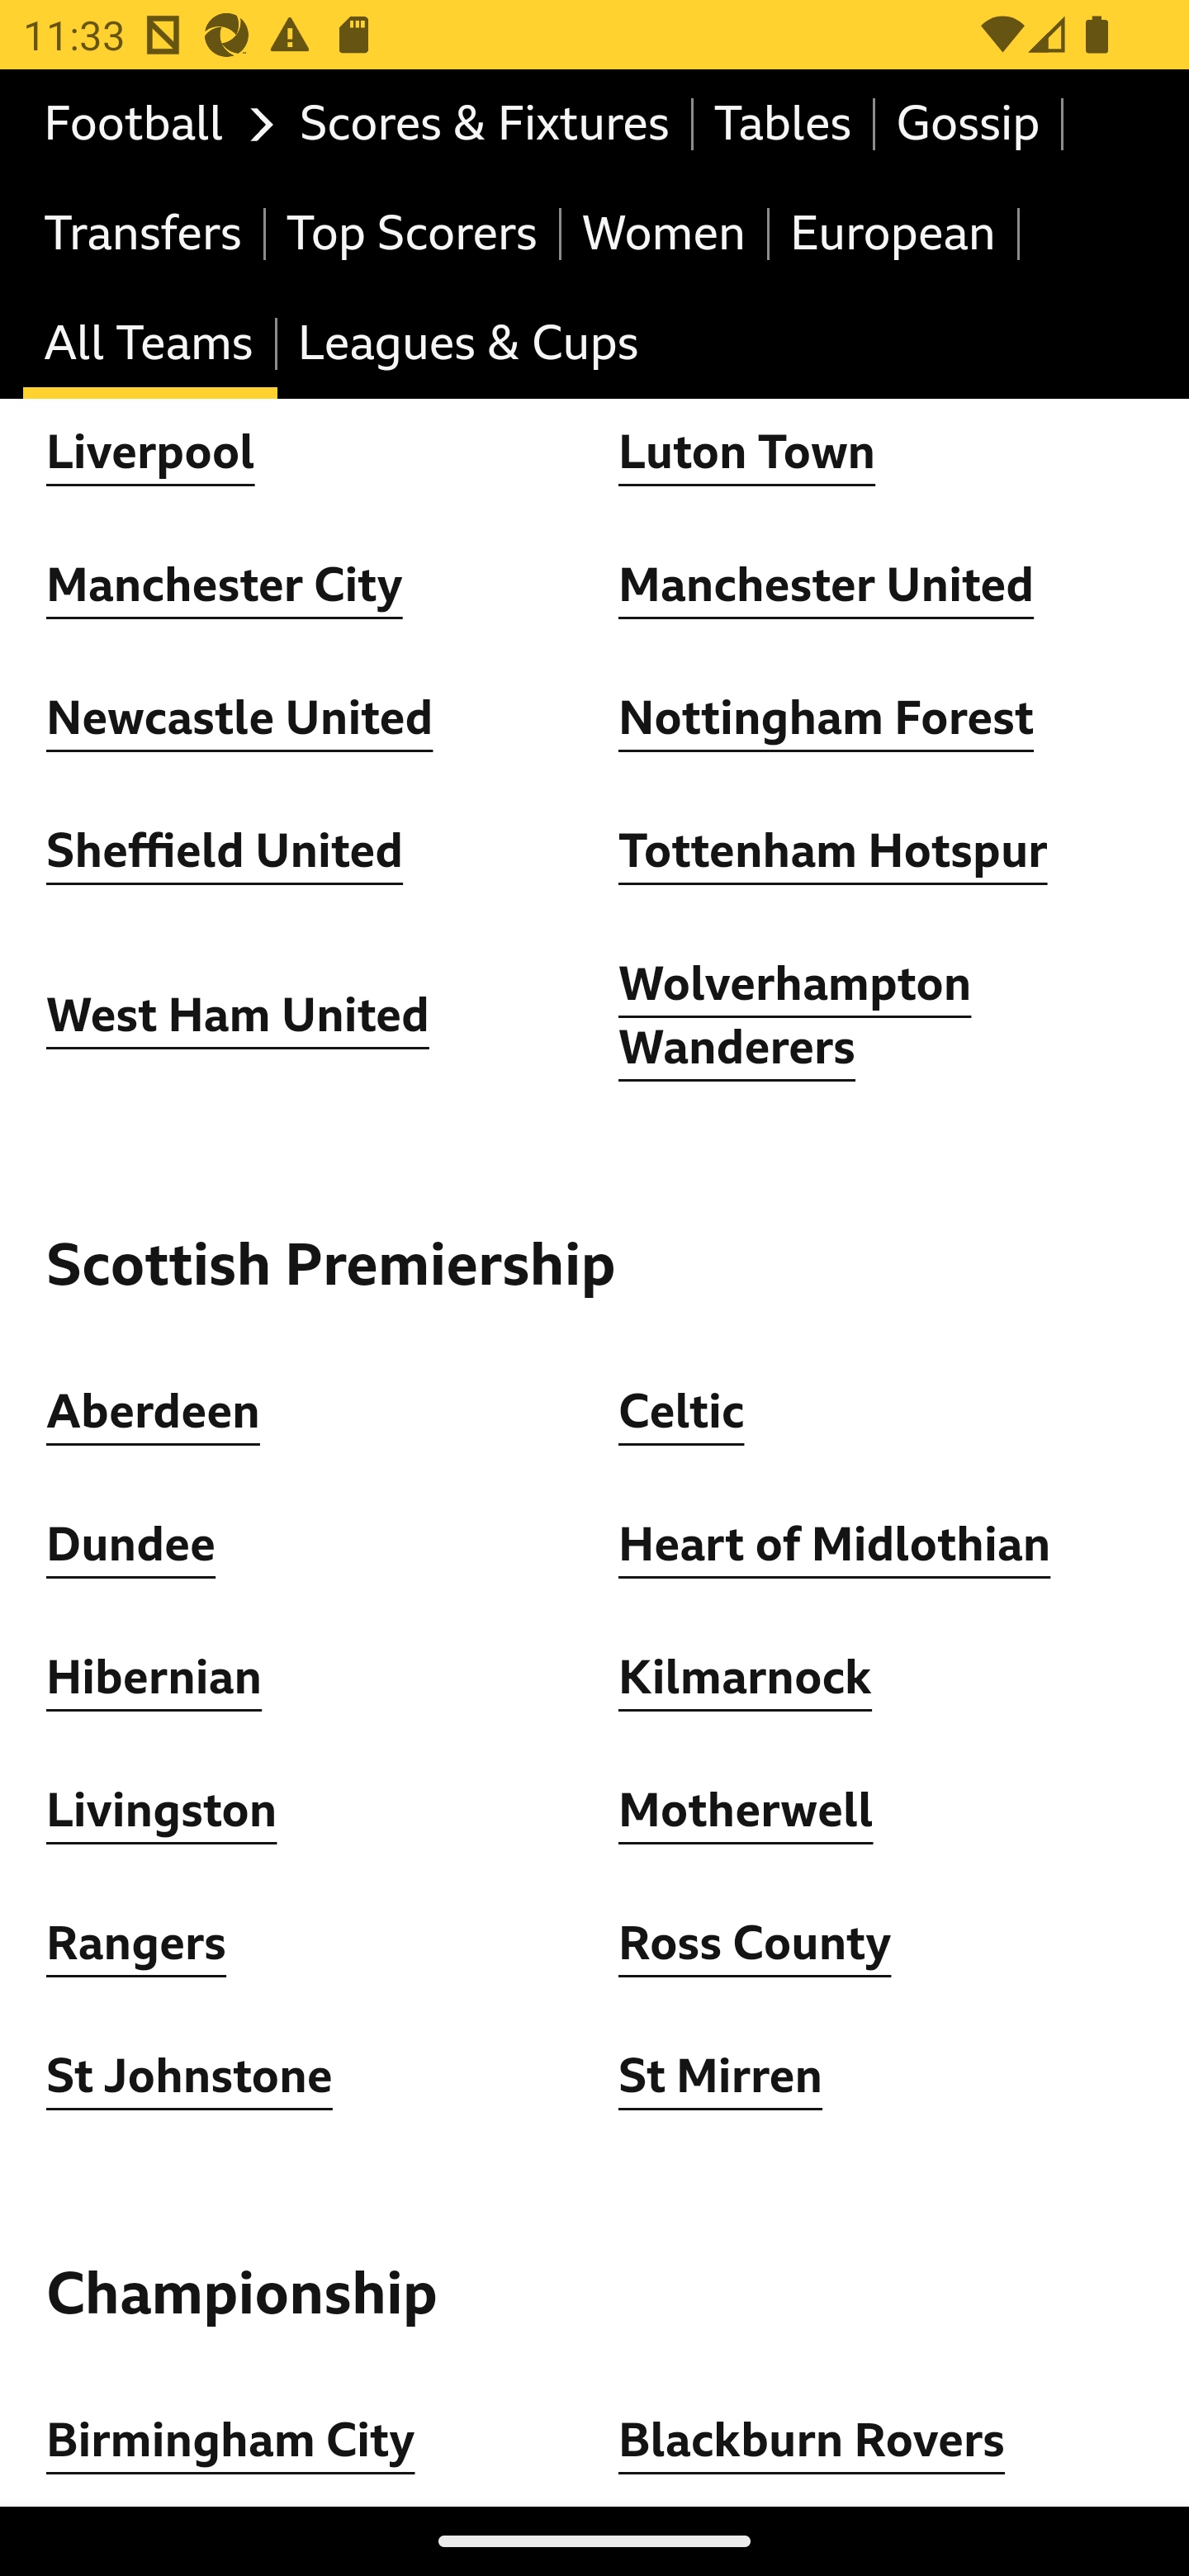  Describe the element at coordinates (681, 1413) in the screenshot. I see `Celtic` at that location.